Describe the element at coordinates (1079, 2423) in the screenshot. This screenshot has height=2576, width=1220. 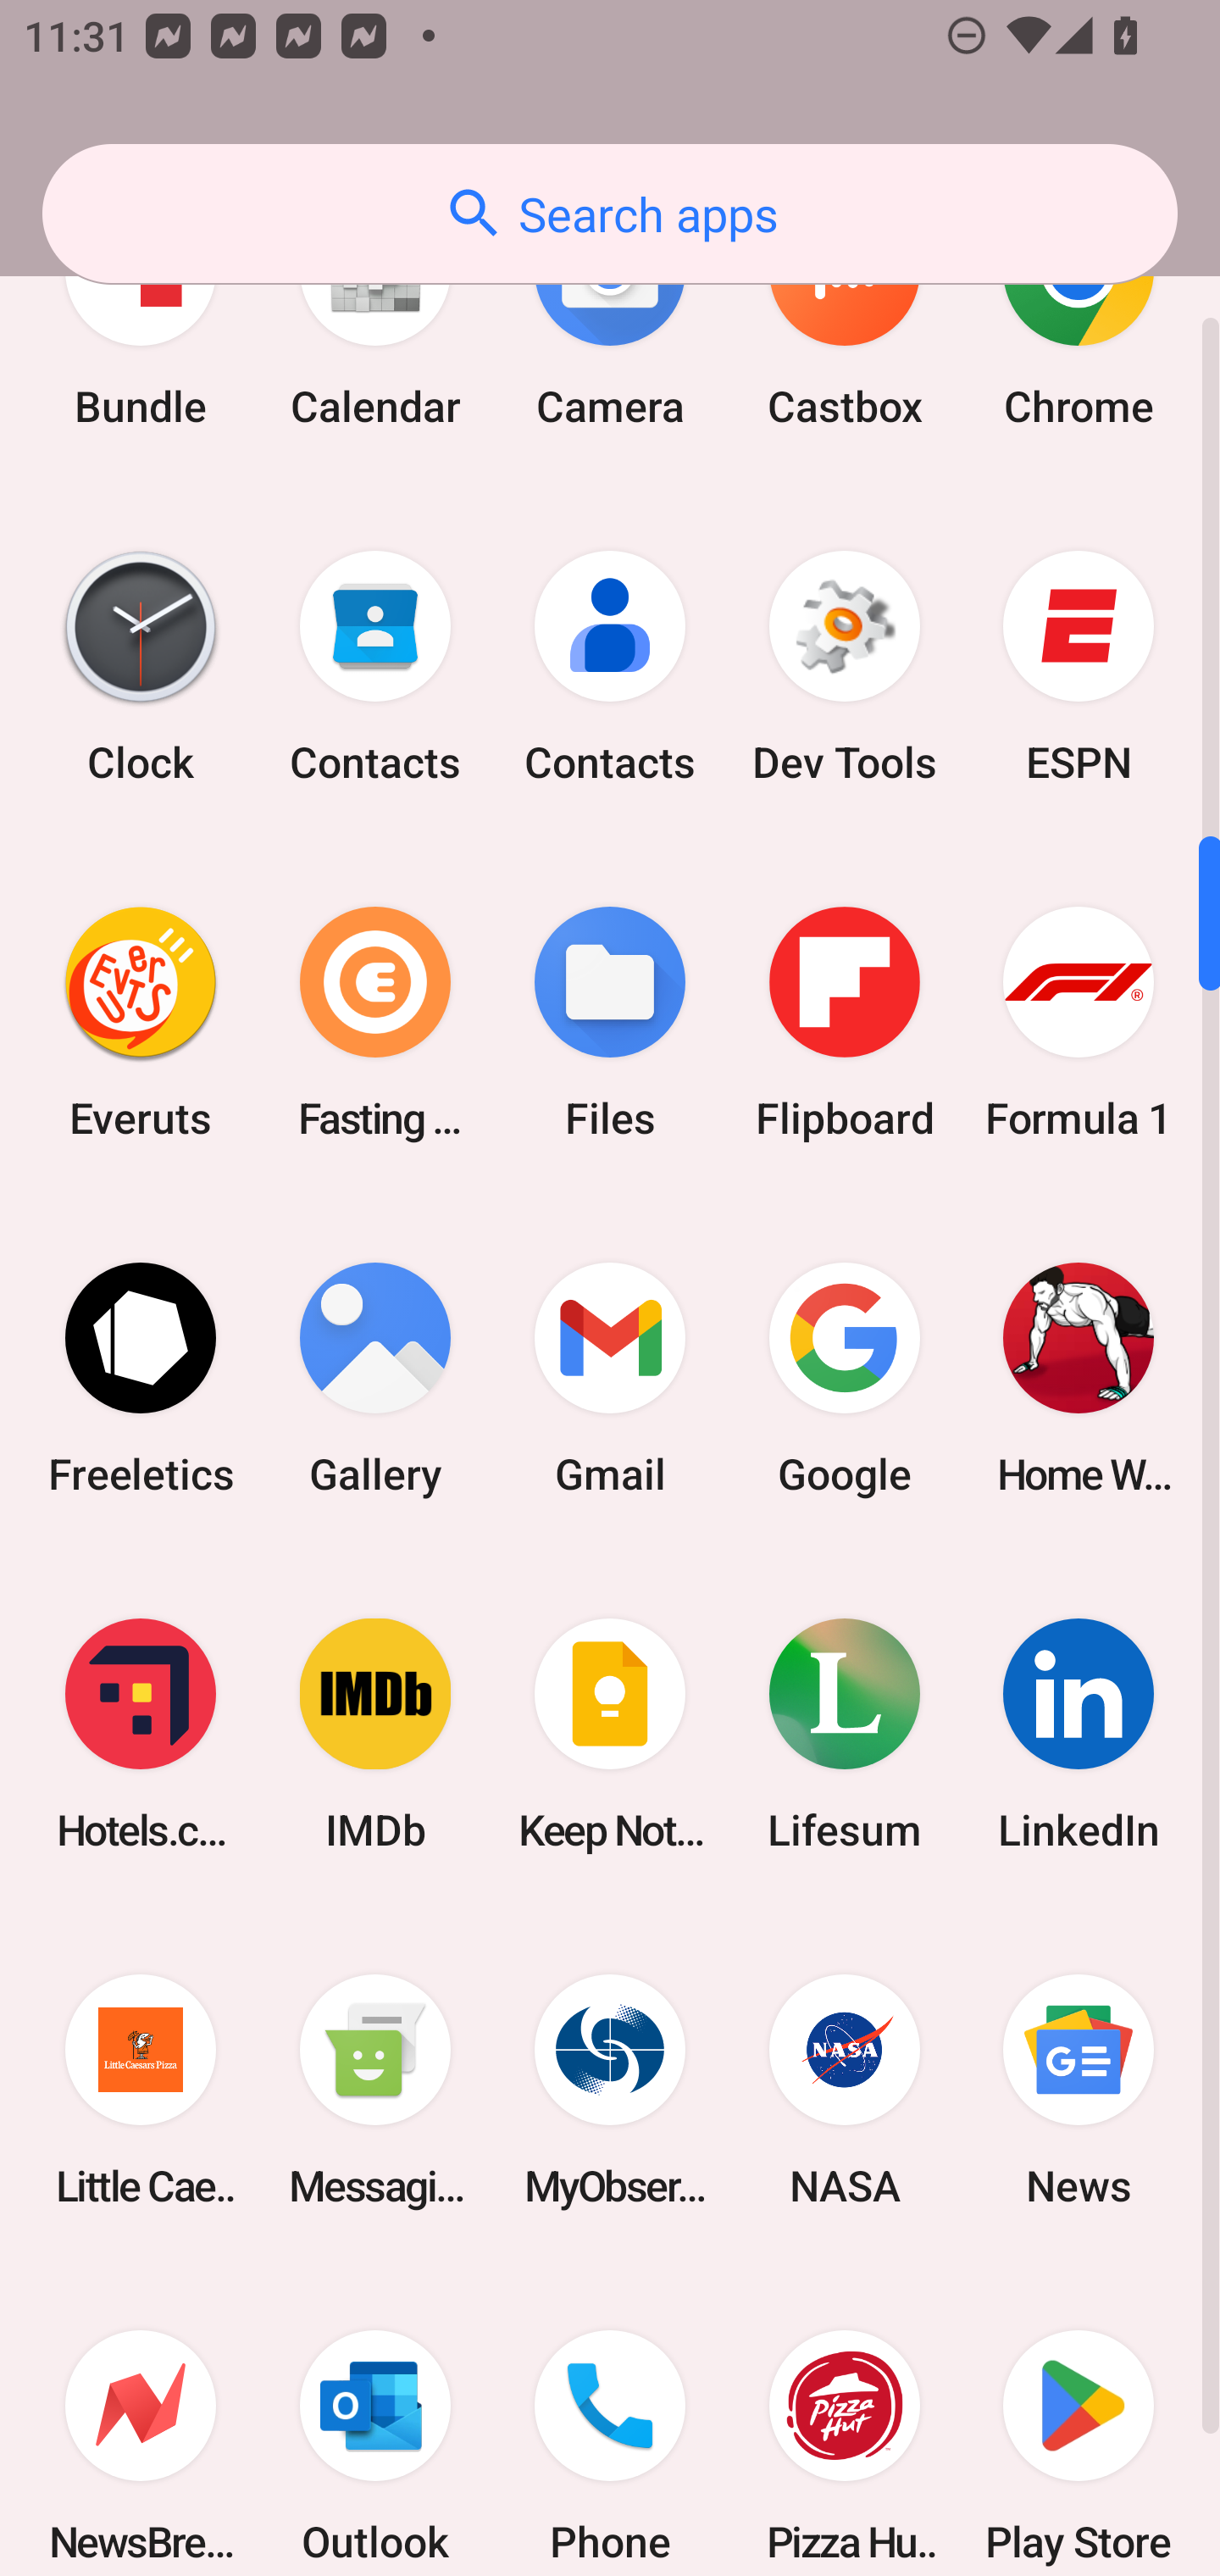
I see `Play Store` at that location.